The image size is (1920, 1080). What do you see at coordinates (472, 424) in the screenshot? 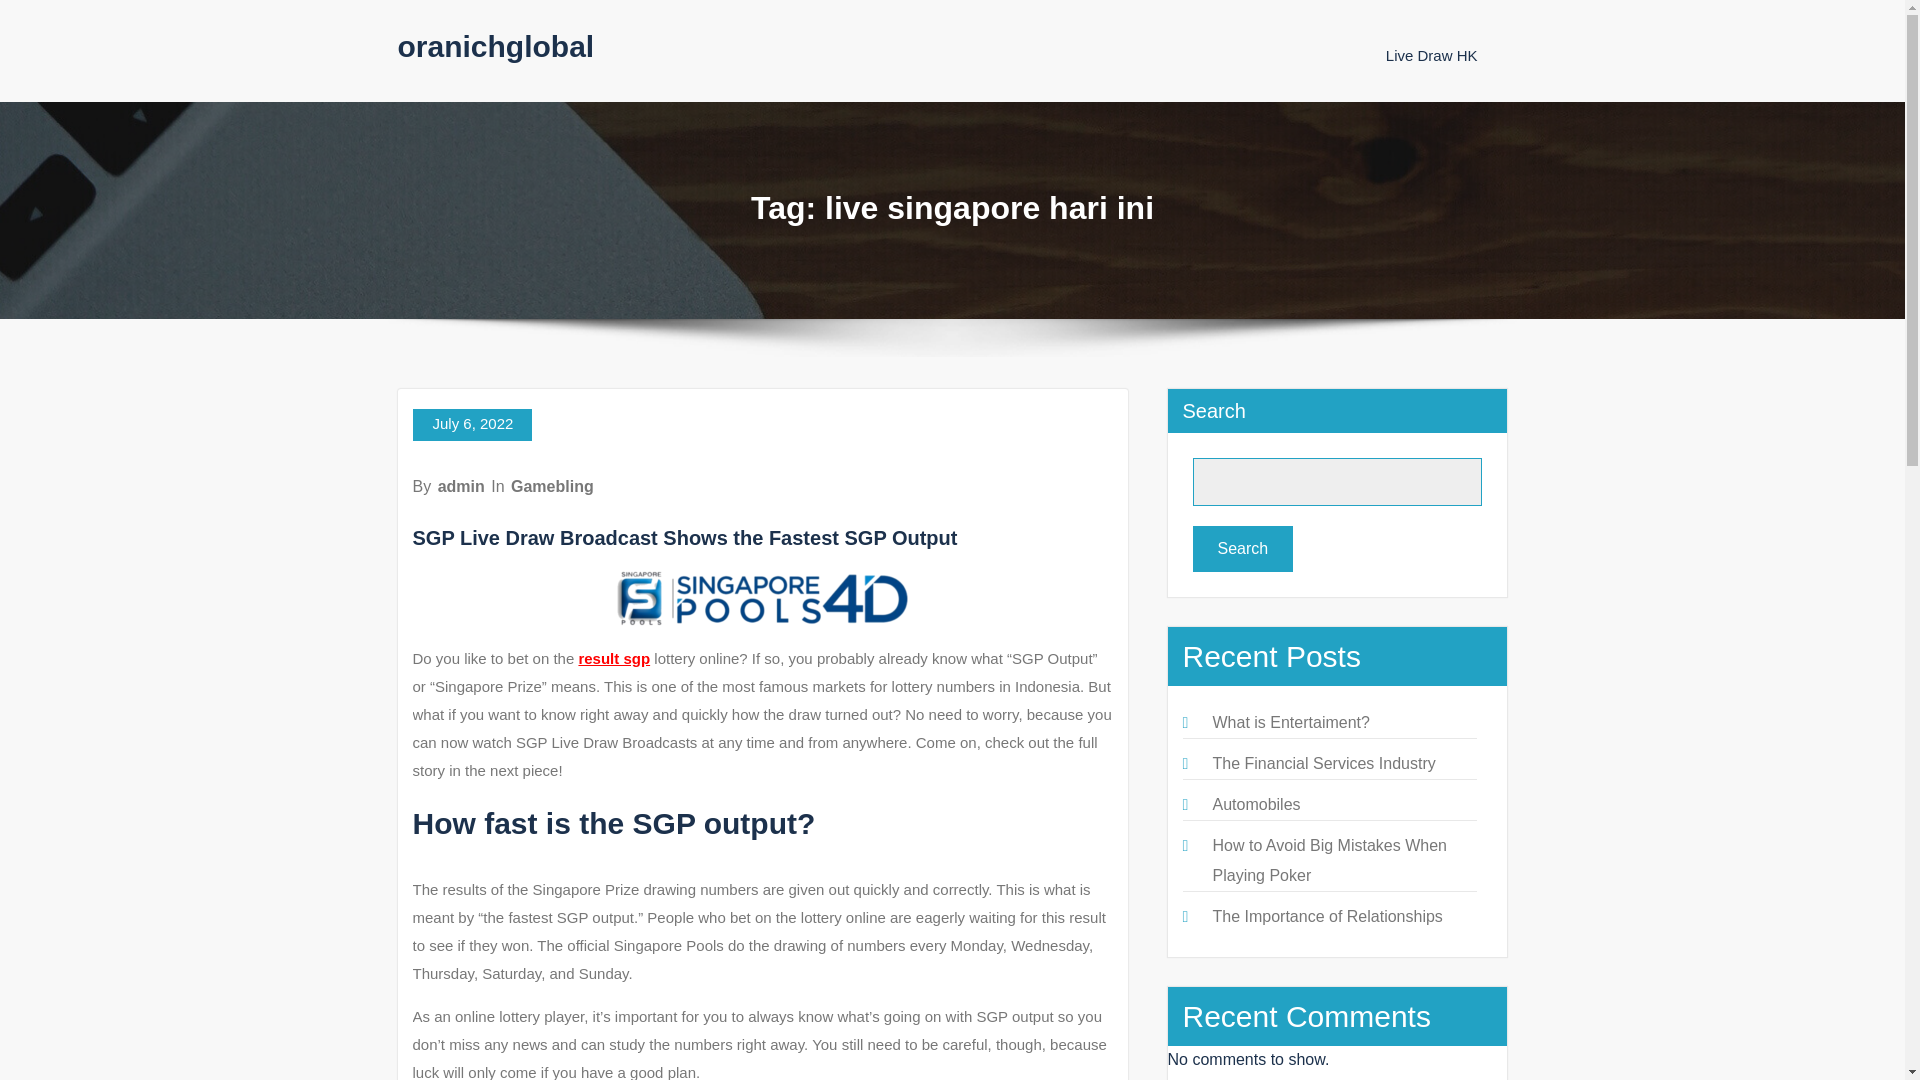
I see `July 6, 2022` at bounding box center [472, 424].